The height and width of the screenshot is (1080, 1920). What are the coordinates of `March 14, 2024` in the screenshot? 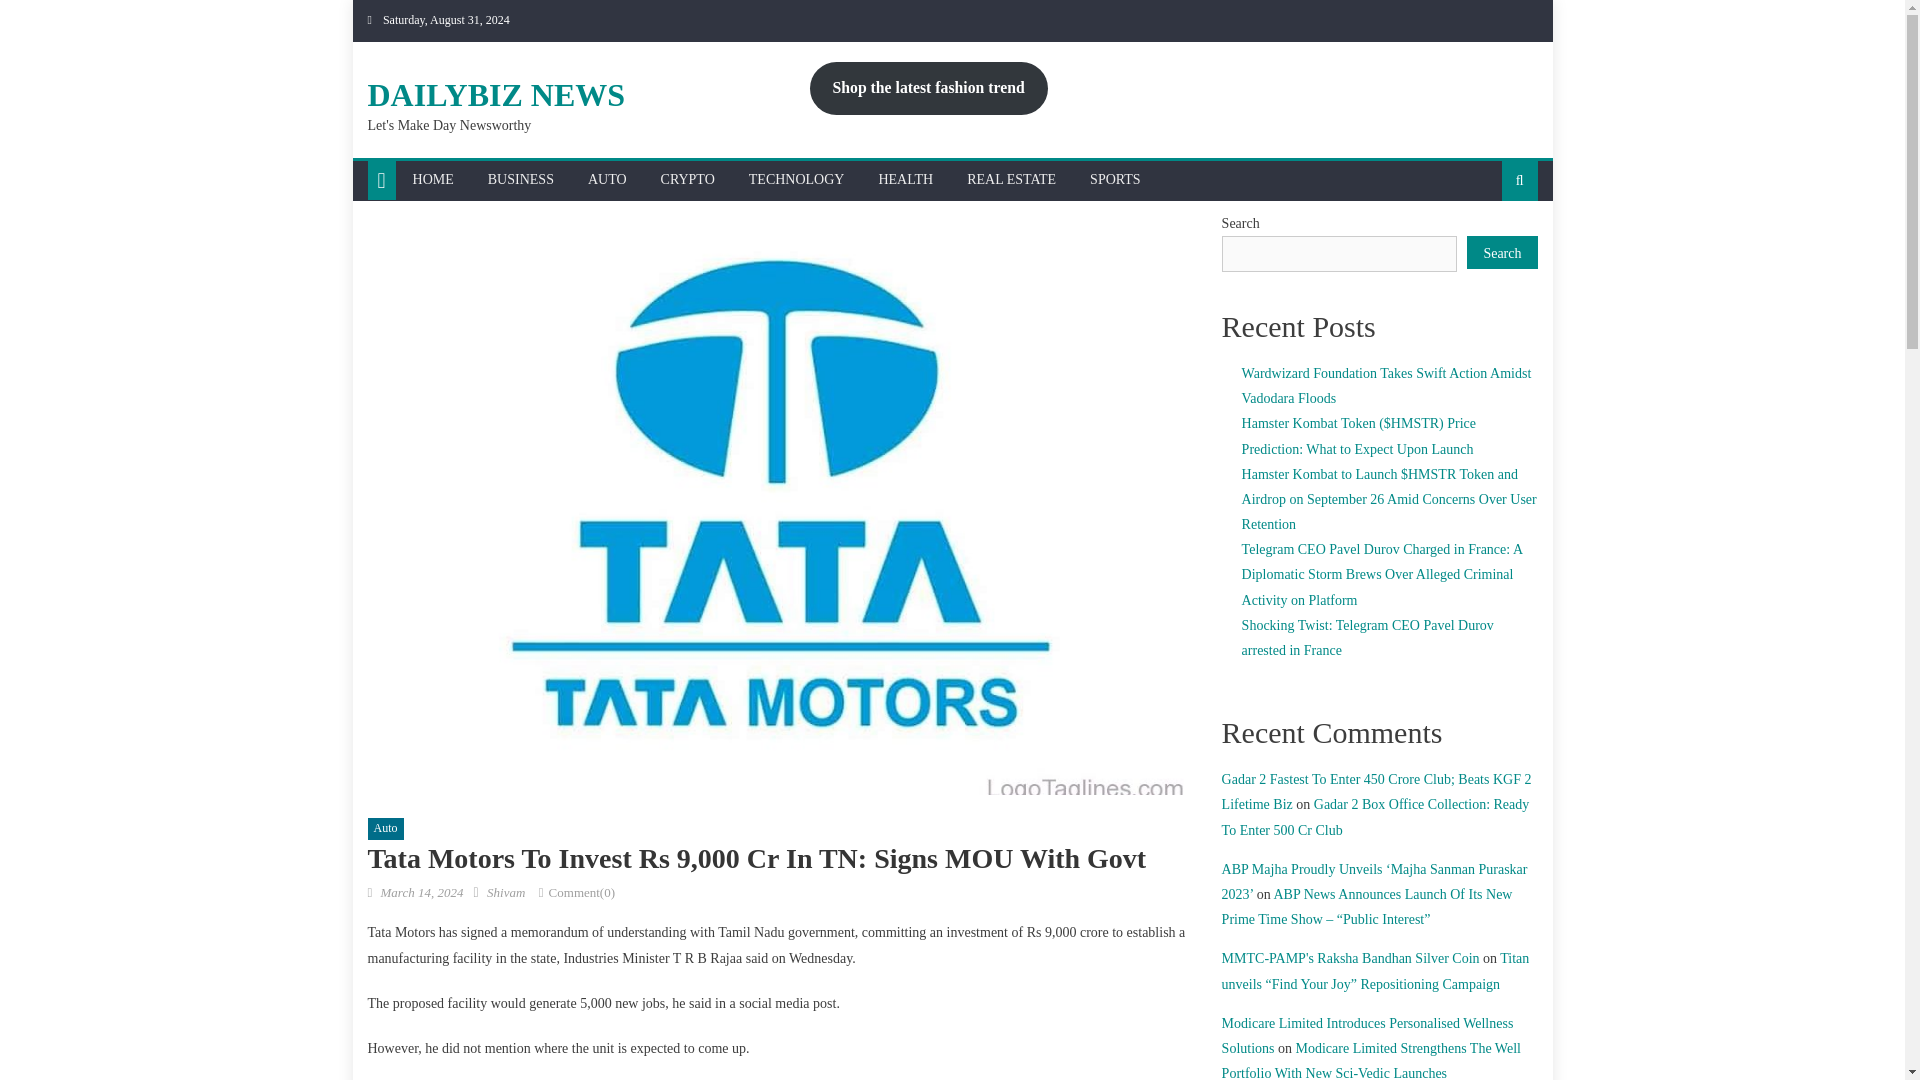 It's located at (421, 892).